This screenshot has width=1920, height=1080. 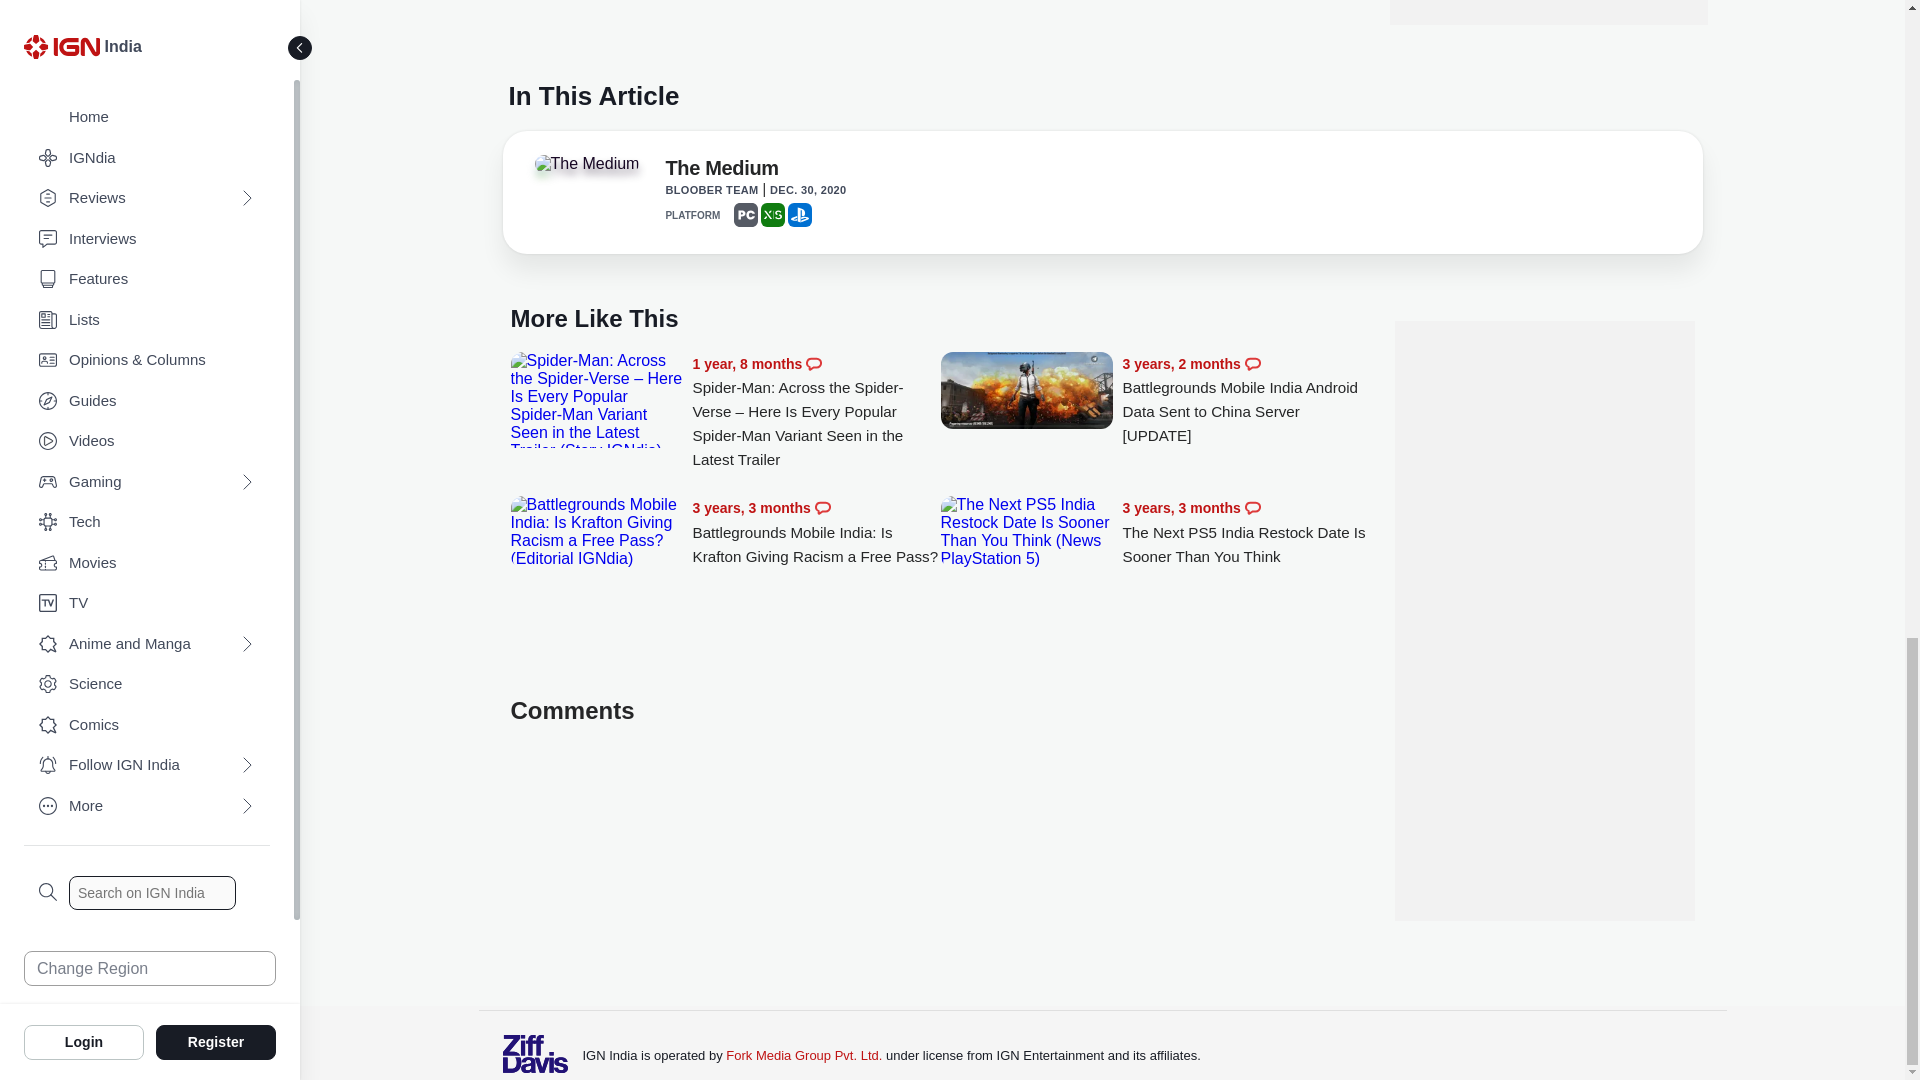 What do you see at coordinates (1246, 532) in the screenshot?
I see `The Next PS5 India Restock Date Is Sooner Than You Think` at bounding box center [1246, 532].